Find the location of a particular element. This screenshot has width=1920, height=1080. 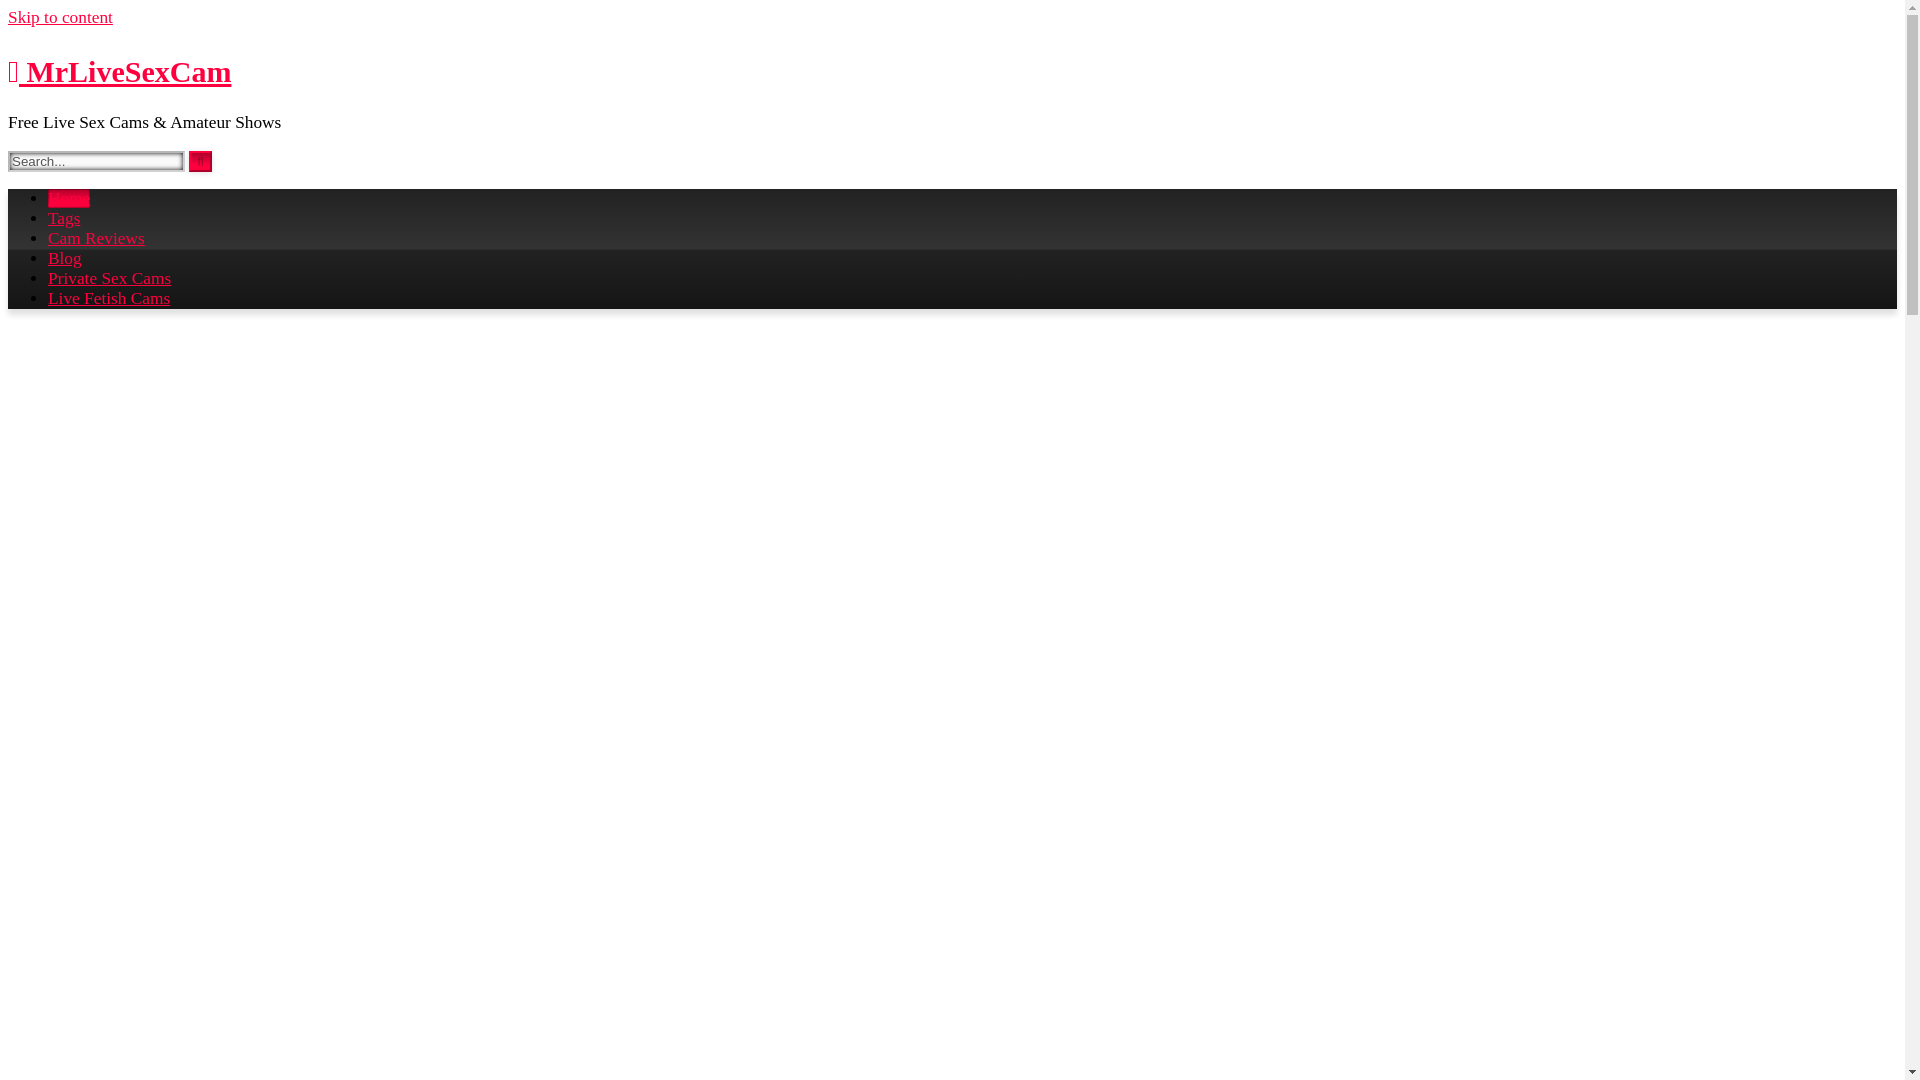

Cam Reviews is located at coordinates (96, 238).